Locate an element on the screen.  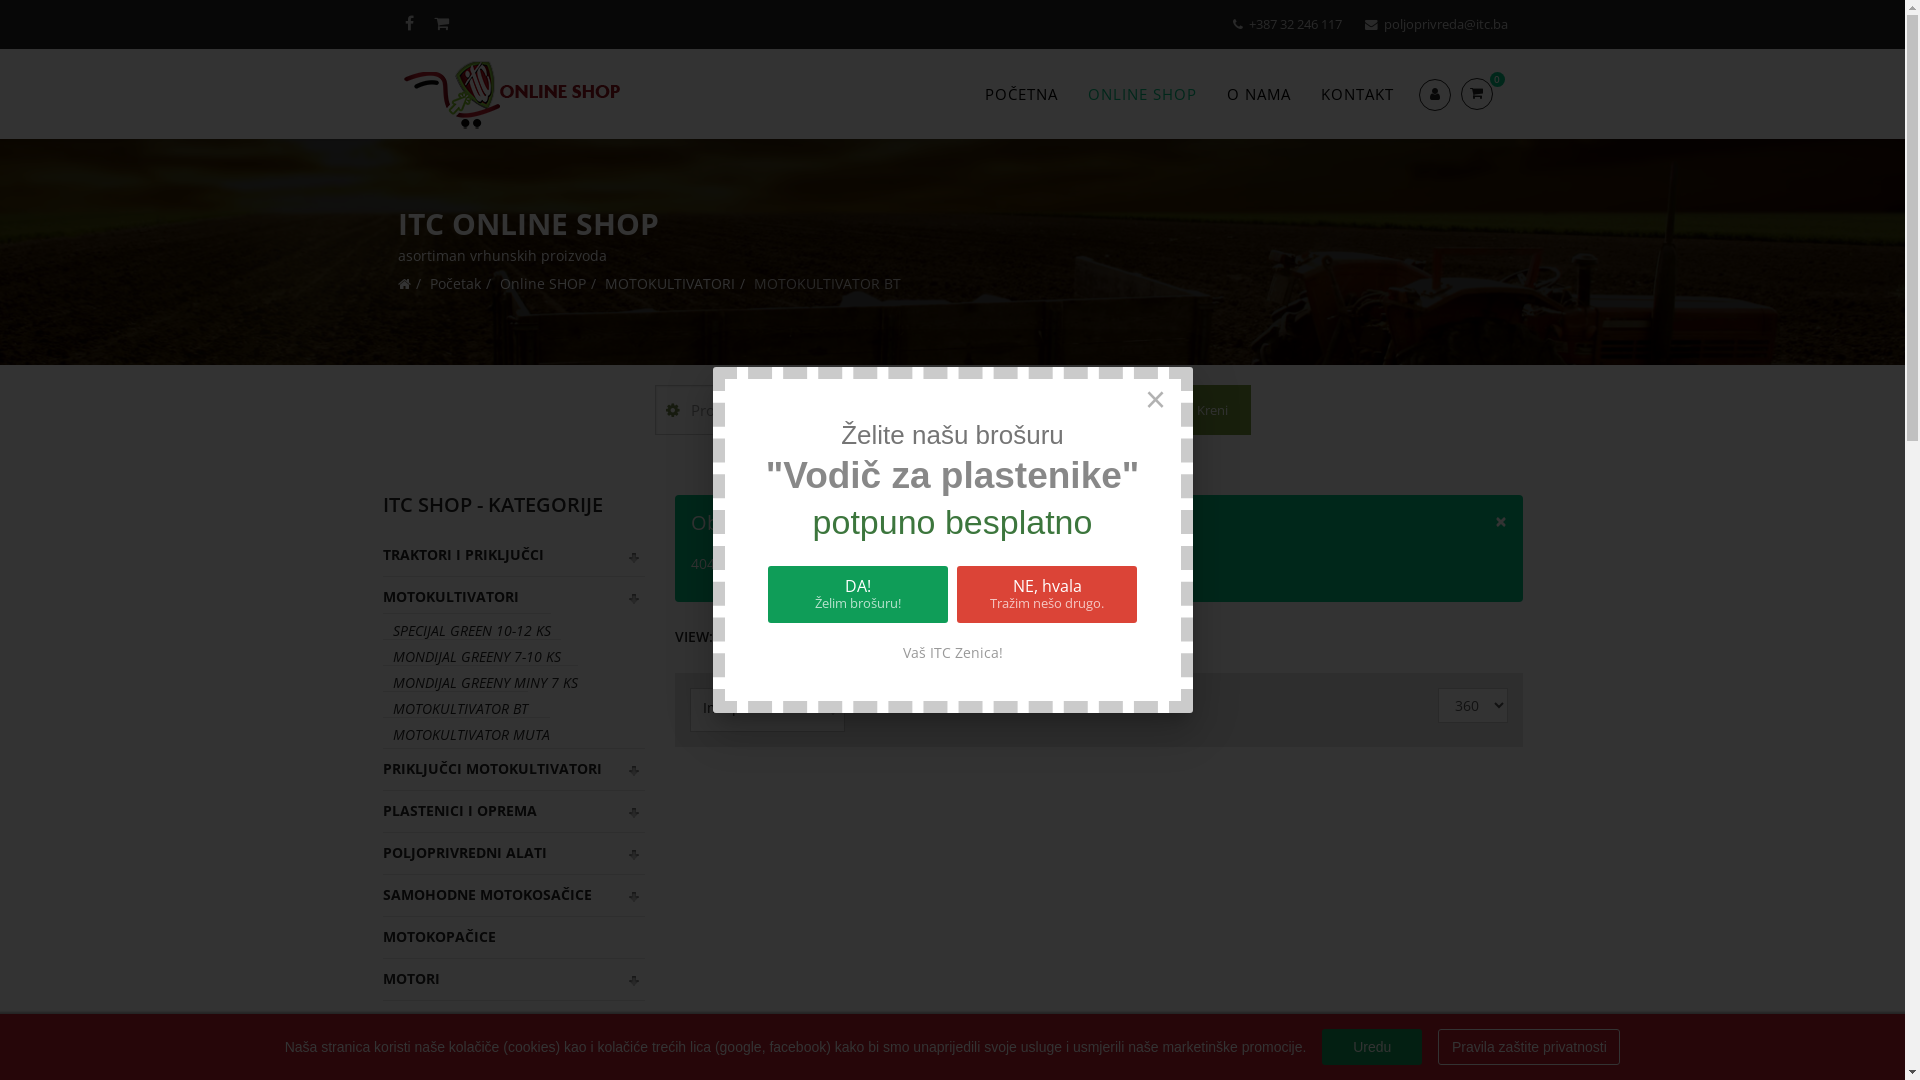
MOTOKULTIVATOR BT is located at coordinates (454, 708).